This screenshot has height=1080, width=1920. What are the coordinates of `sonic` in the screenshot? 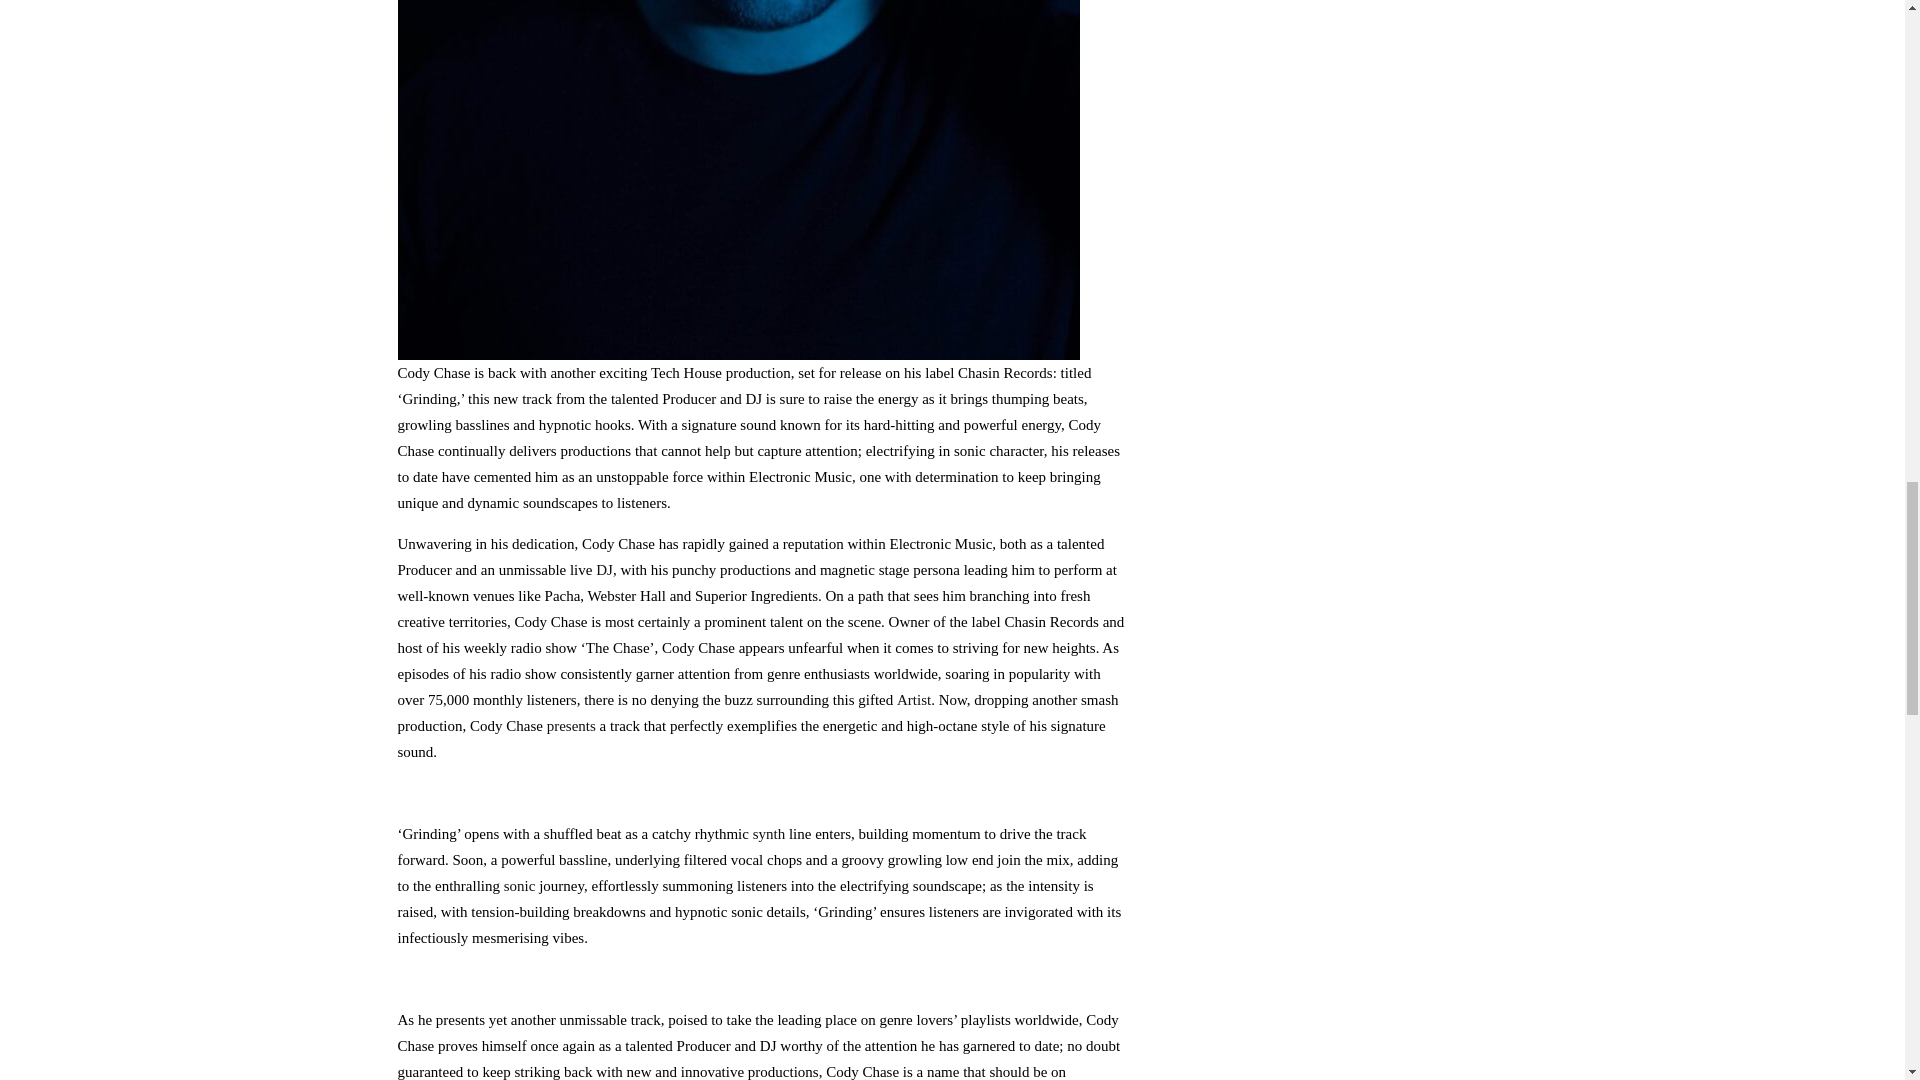 It's located at (519, 885).